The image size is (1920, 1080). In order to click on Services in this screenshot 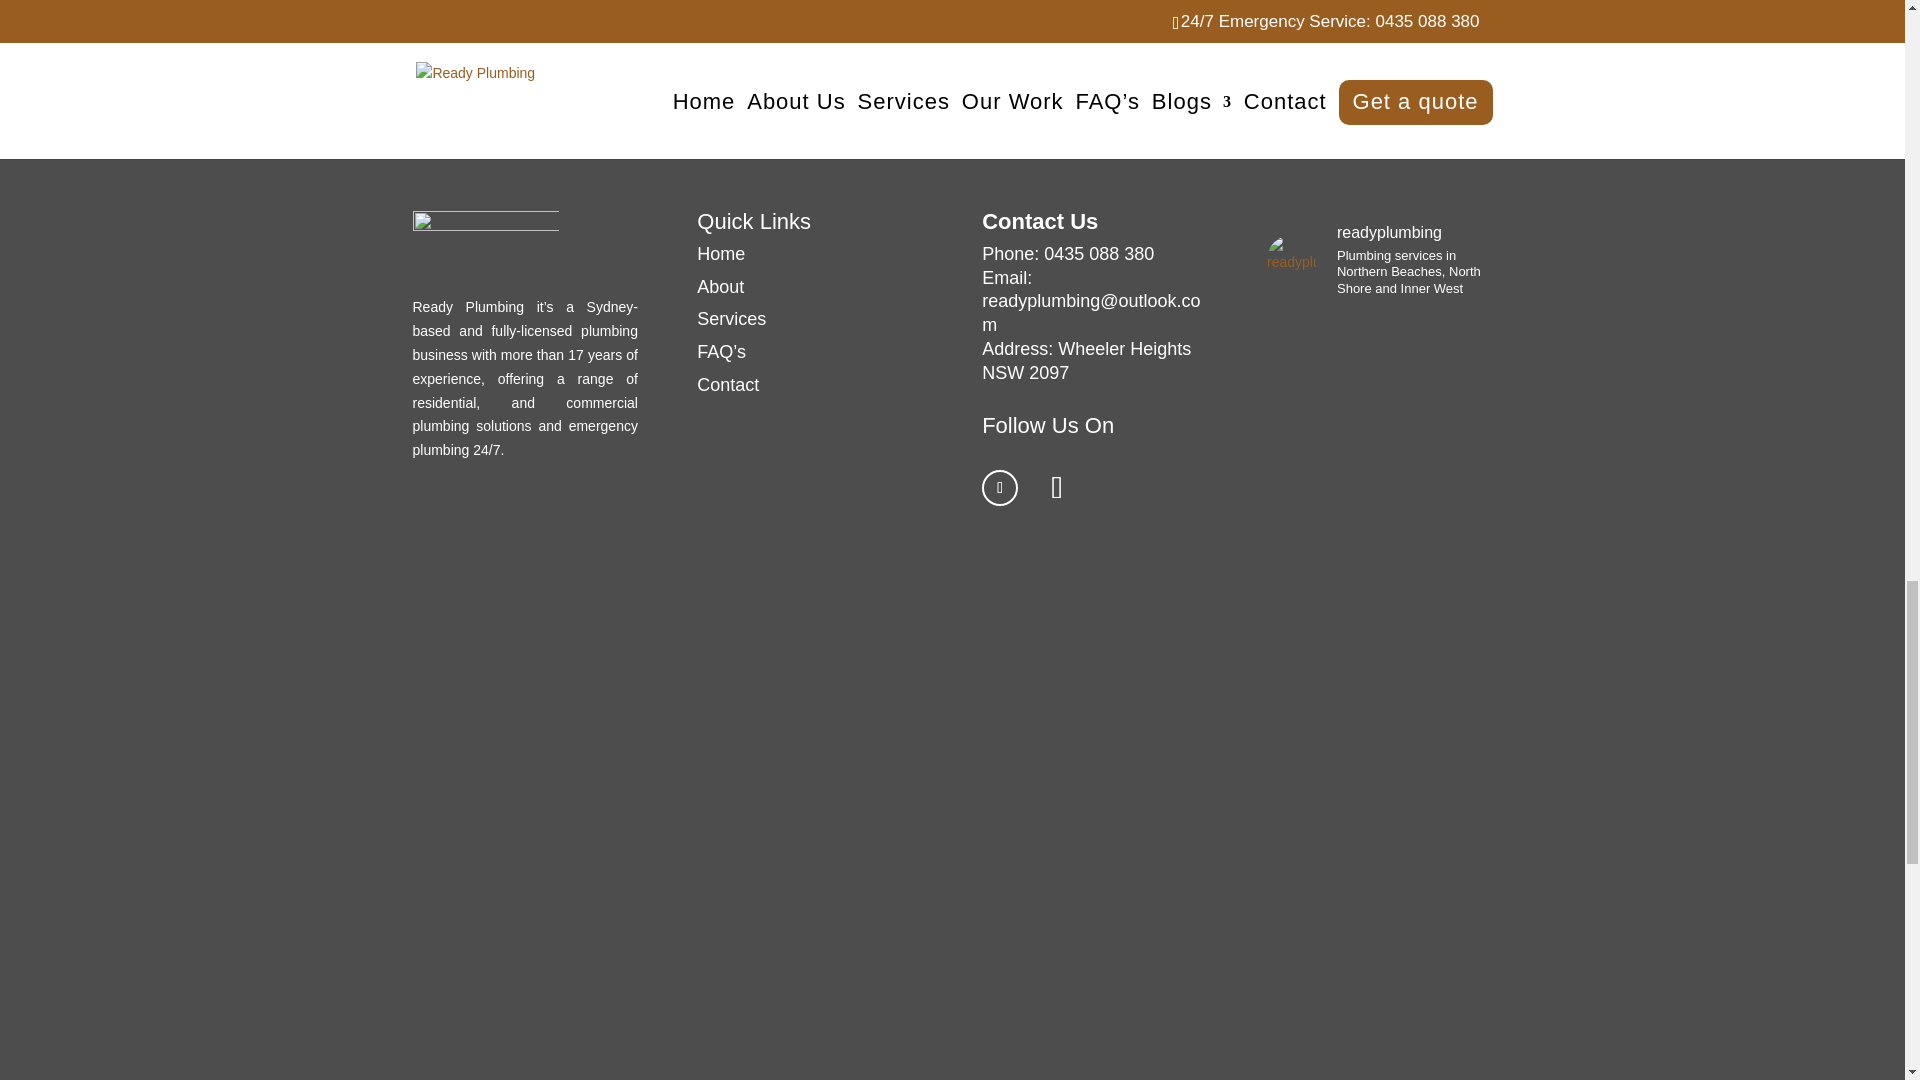, I will do `click(731, 318)`.